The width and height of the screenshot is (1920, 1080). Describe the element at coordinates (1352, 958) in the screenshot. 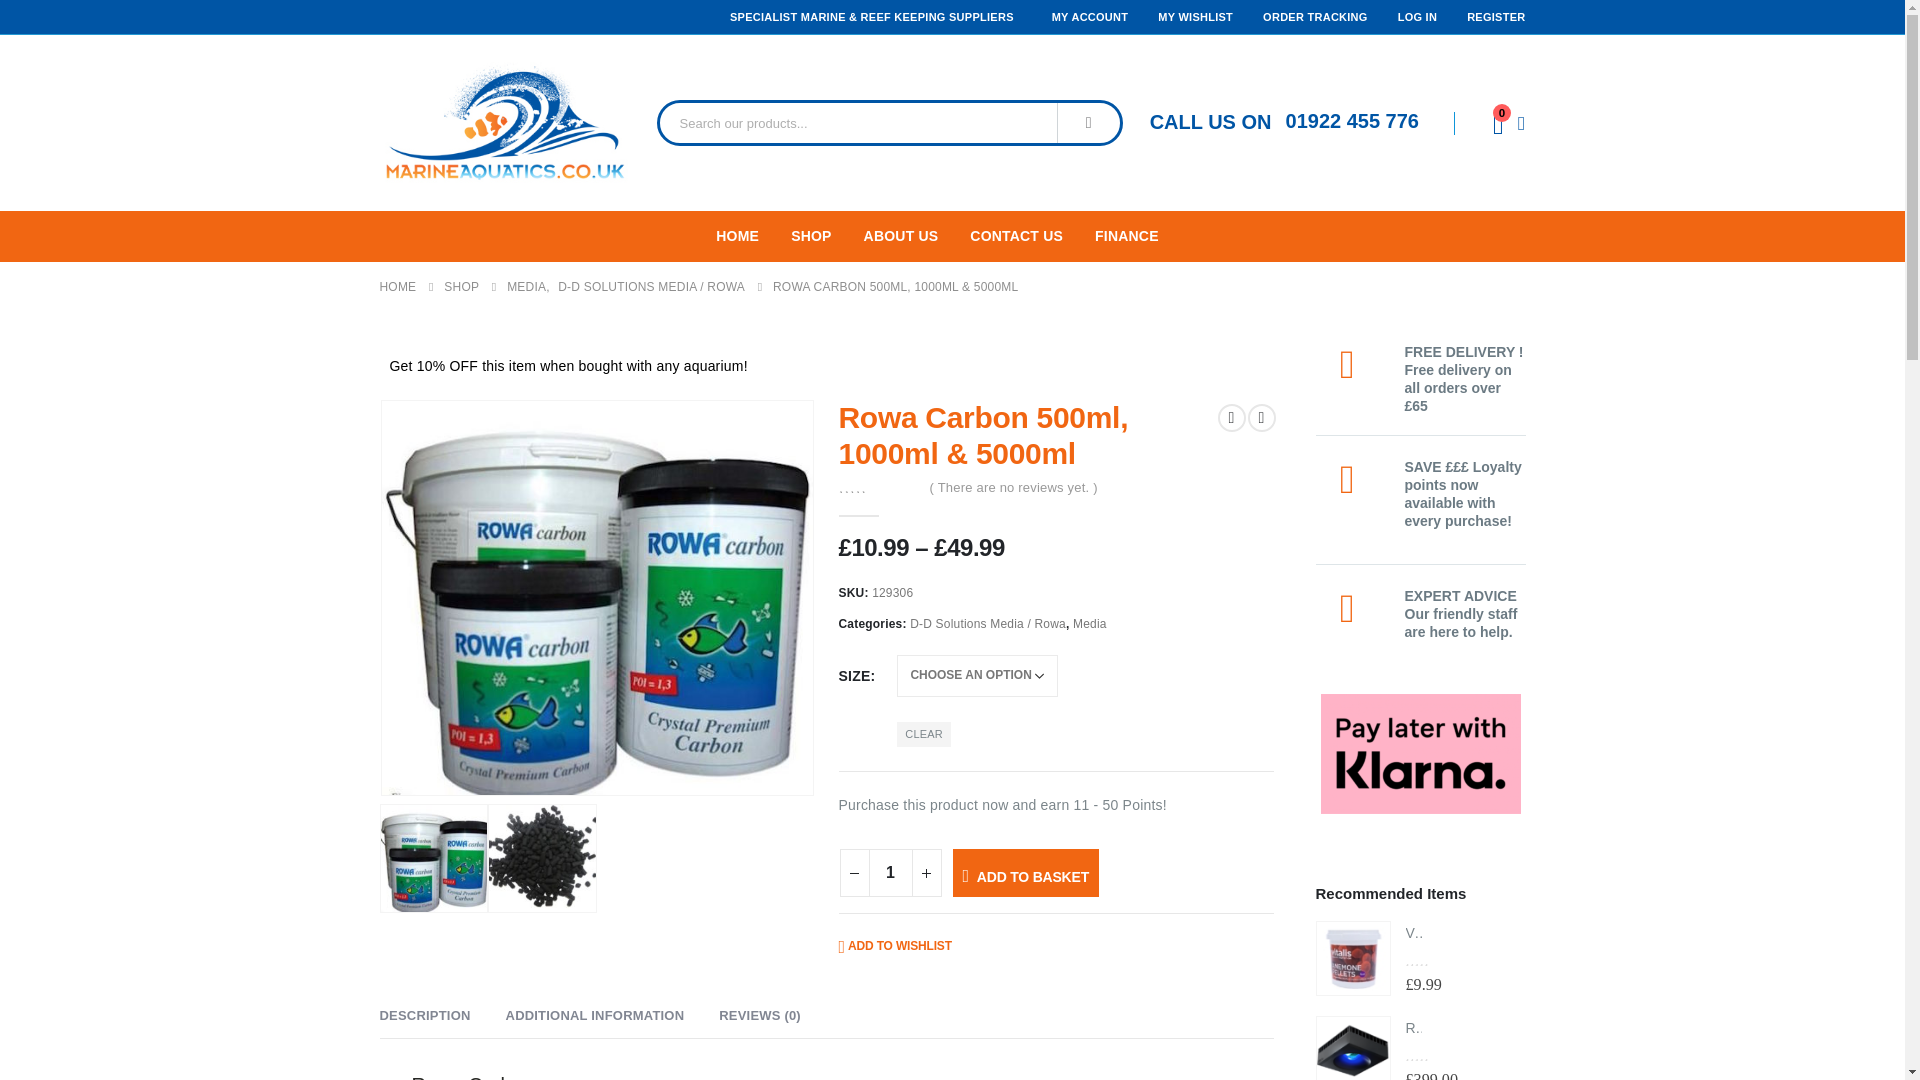

I see `Vitalis Anemone Pellet Feed` at that location.